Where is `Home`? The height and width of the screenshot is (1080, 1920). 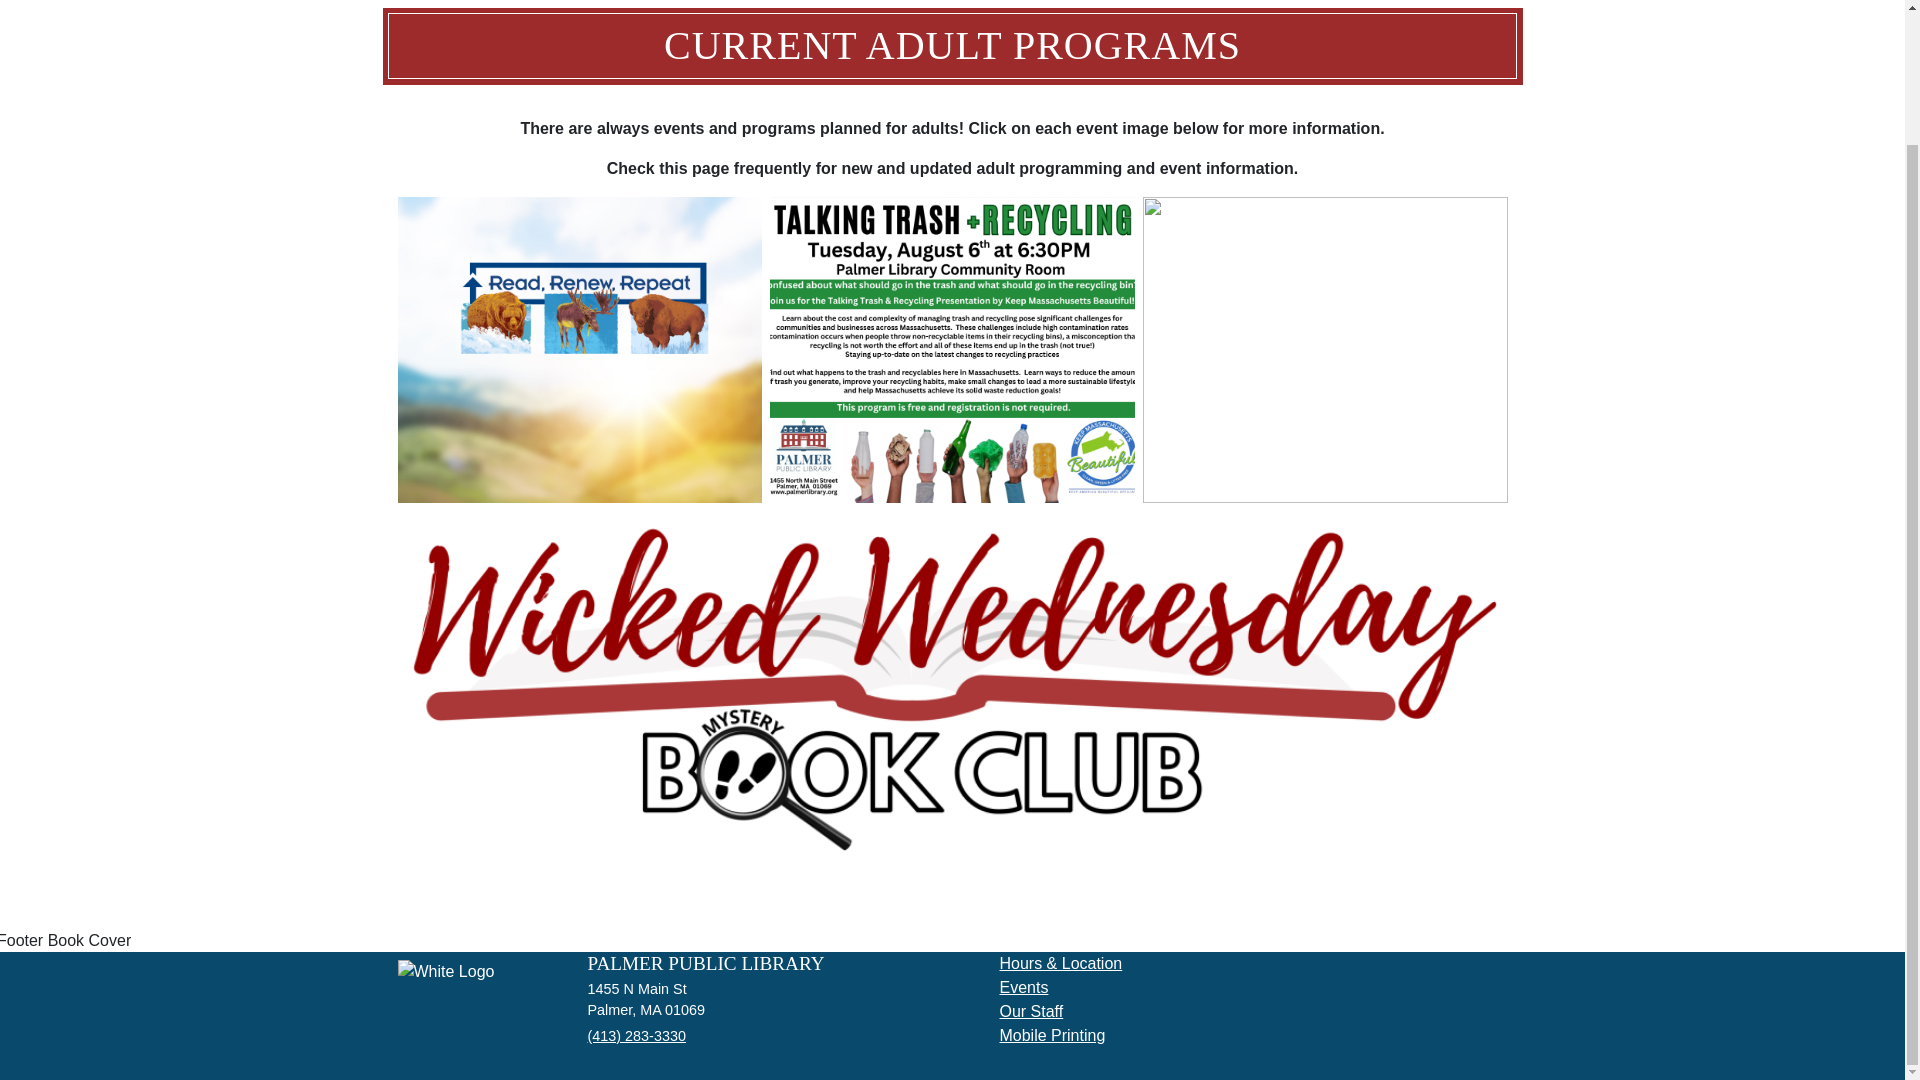
Home is located at coordinates (446, 980).